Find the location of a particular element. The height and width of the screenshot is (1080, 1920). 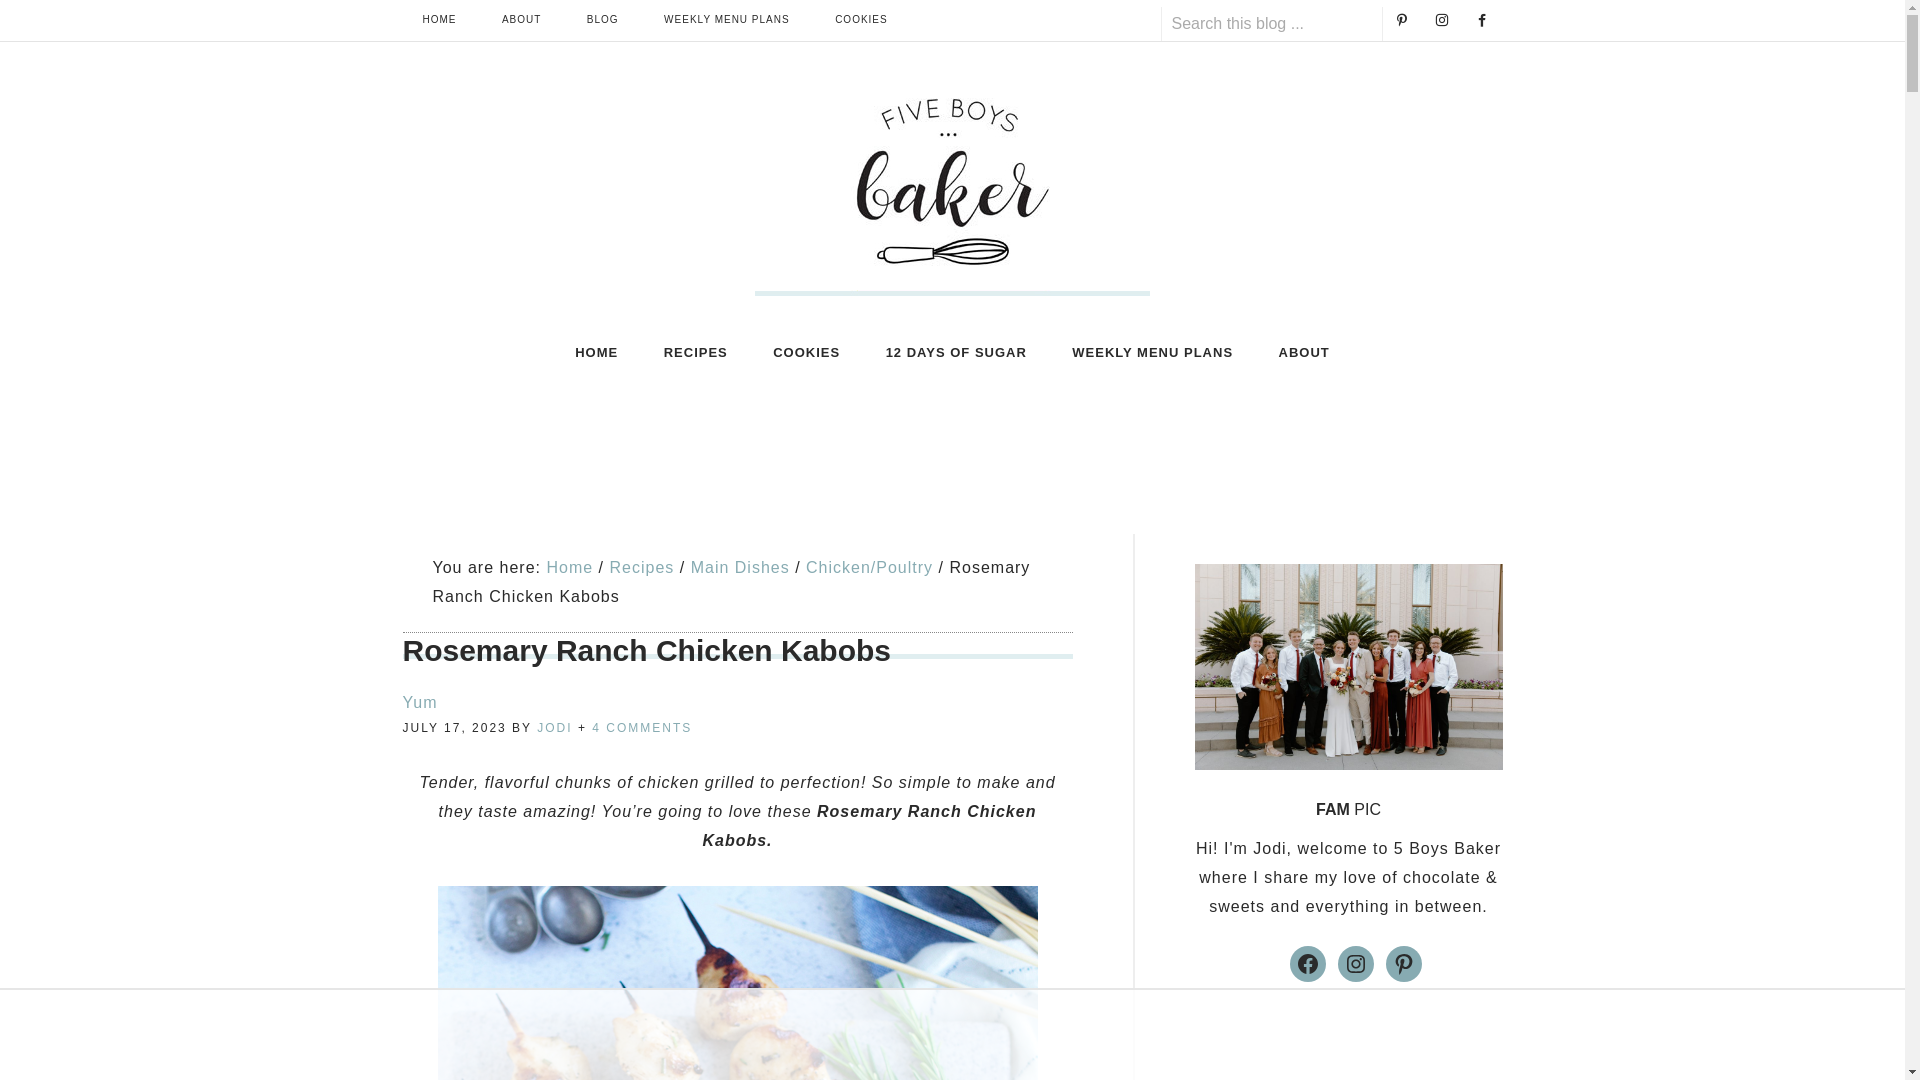

Home is located at coordinates (569, 567).